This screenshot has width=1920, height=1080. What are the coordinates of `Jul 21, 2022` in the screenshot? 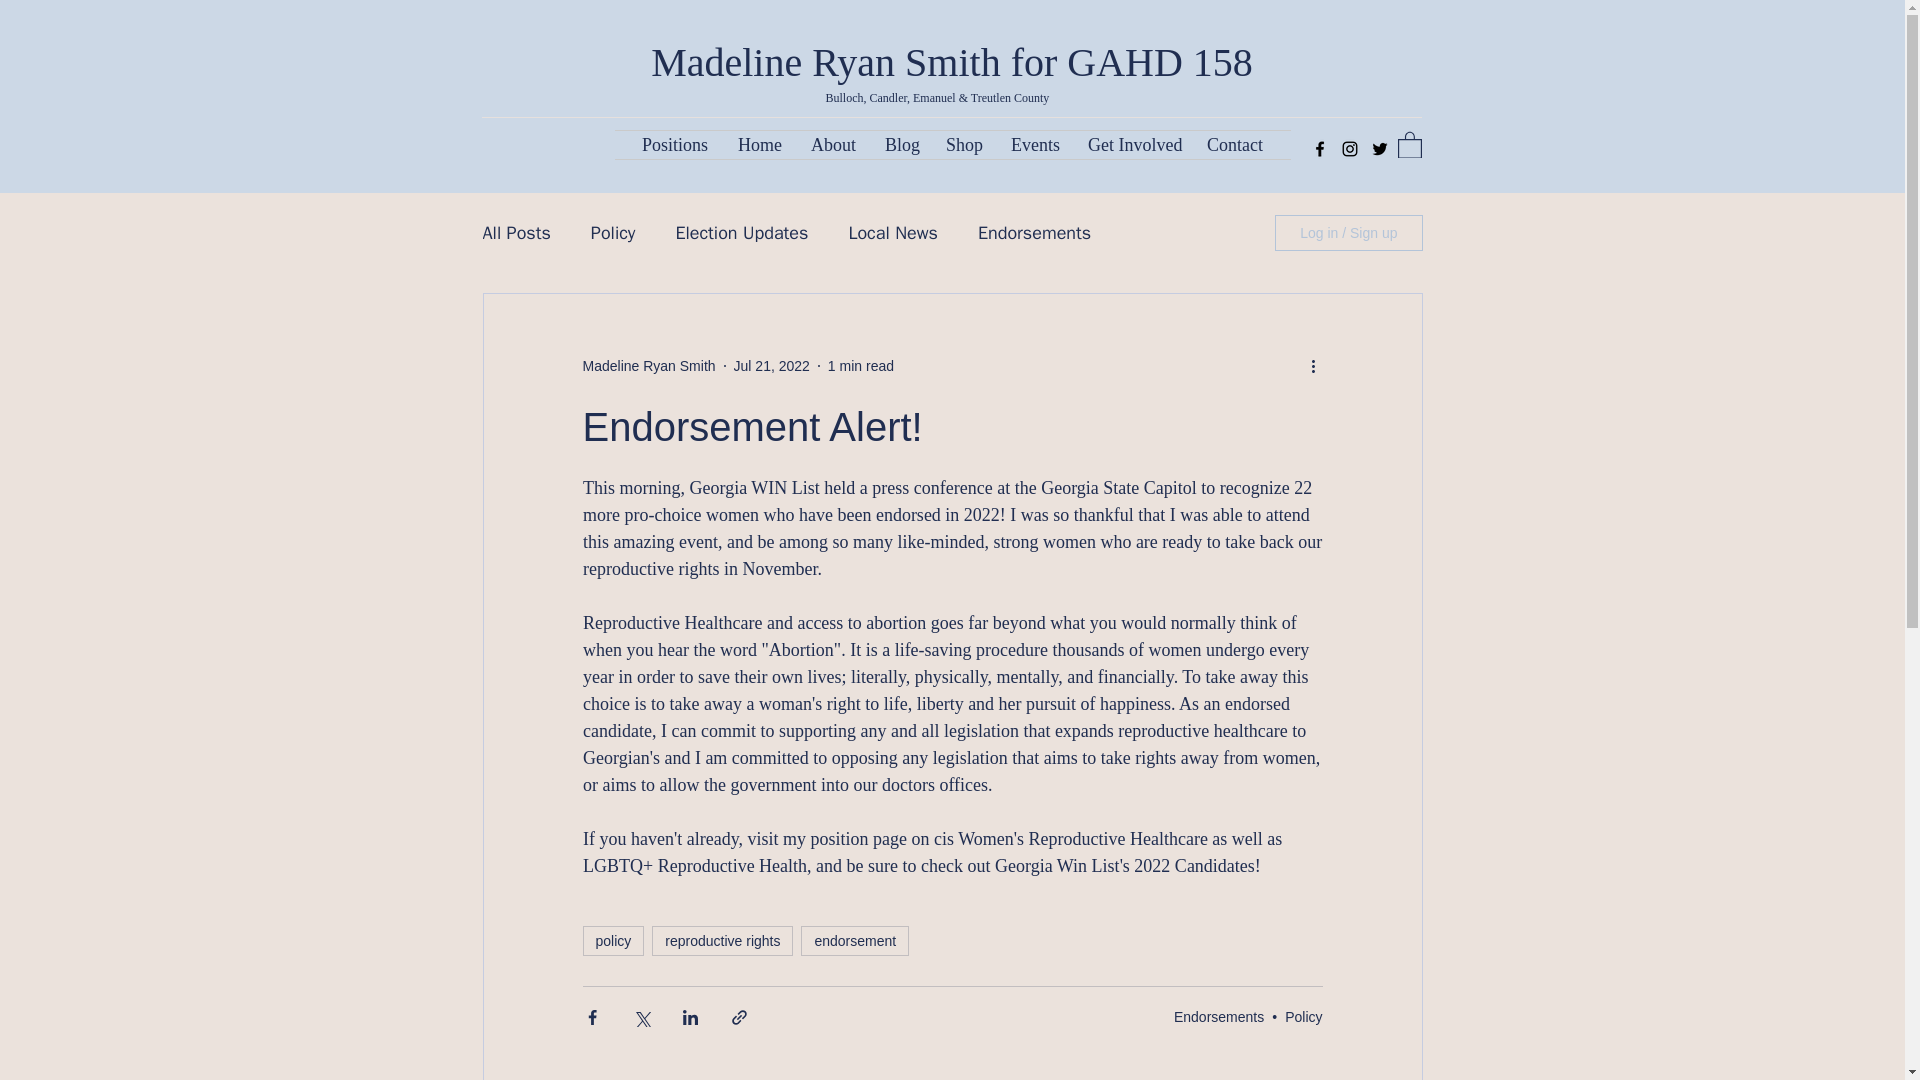 It's located at (772, 365).